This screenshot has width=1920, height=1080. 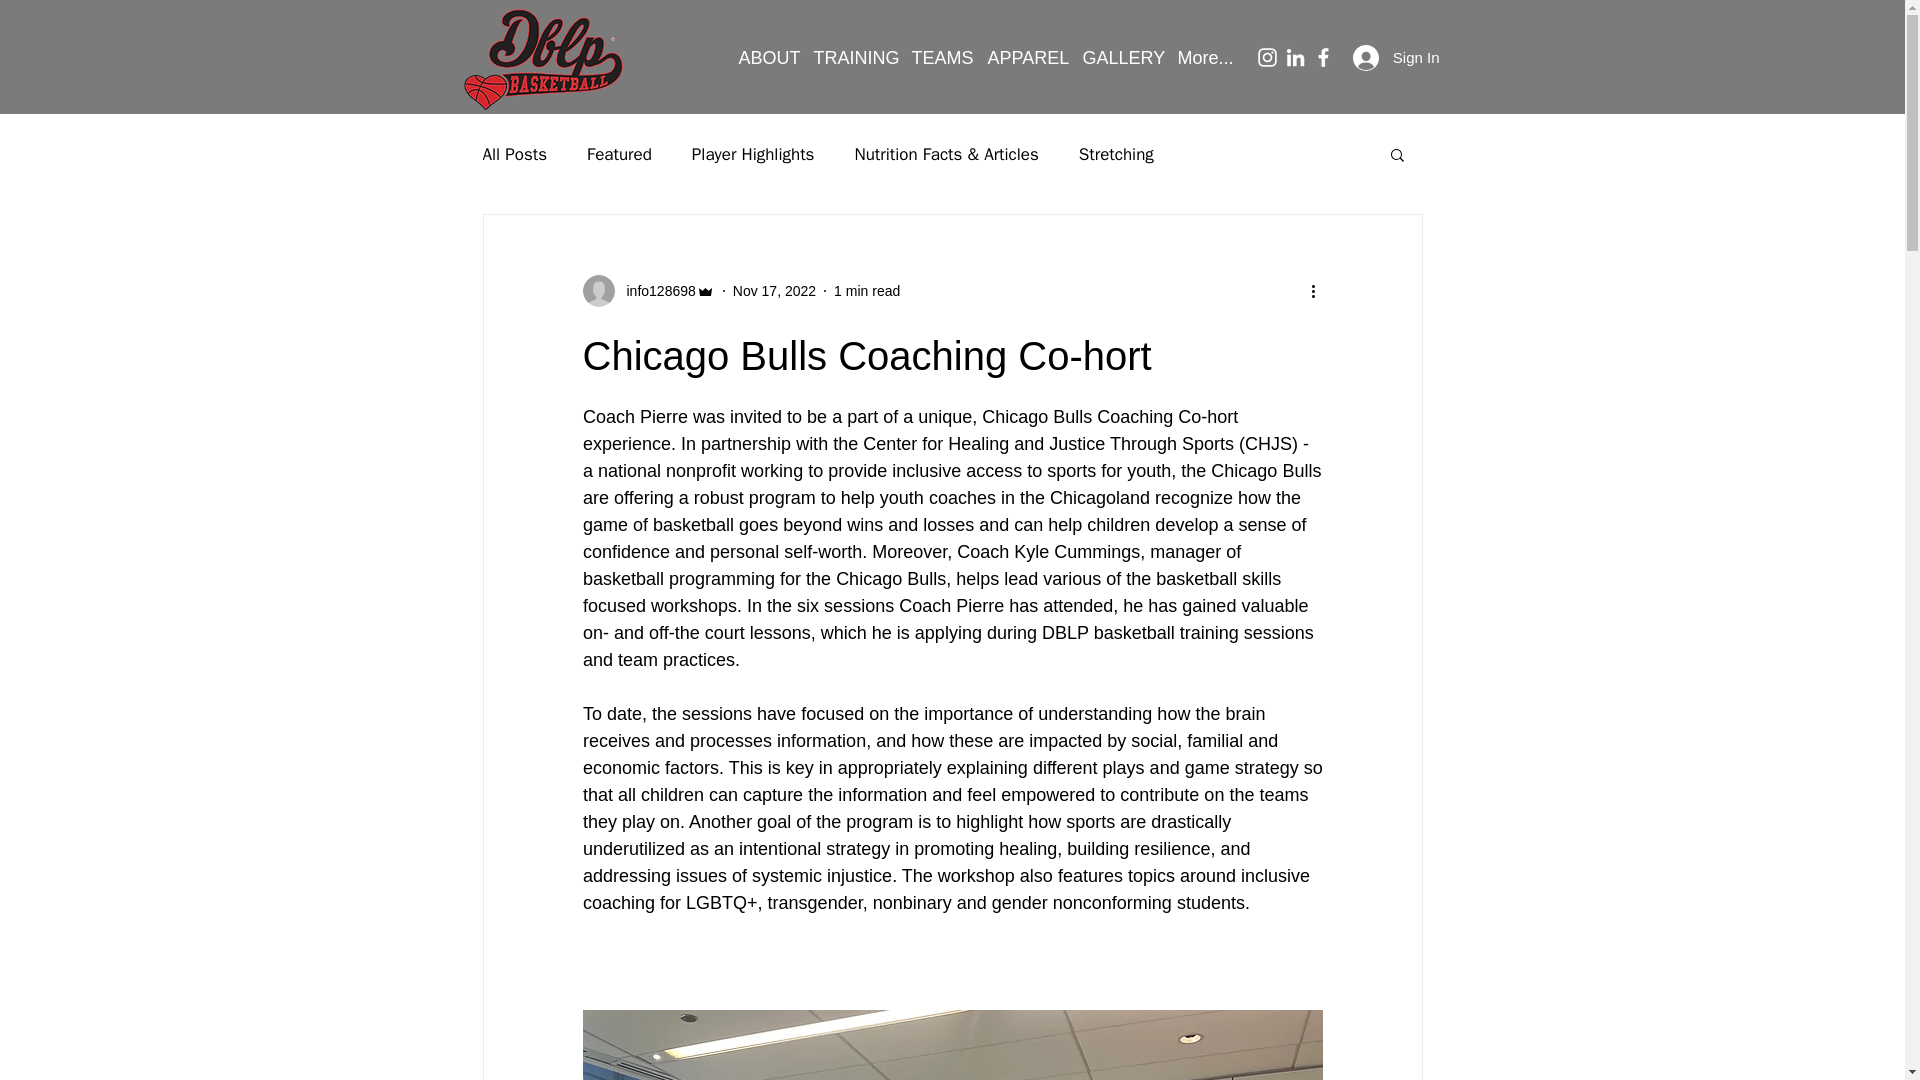 What do you see at coordinates (940, 58) in the screenshot?
I see `TEAMS` at bounding box center [940, 58].